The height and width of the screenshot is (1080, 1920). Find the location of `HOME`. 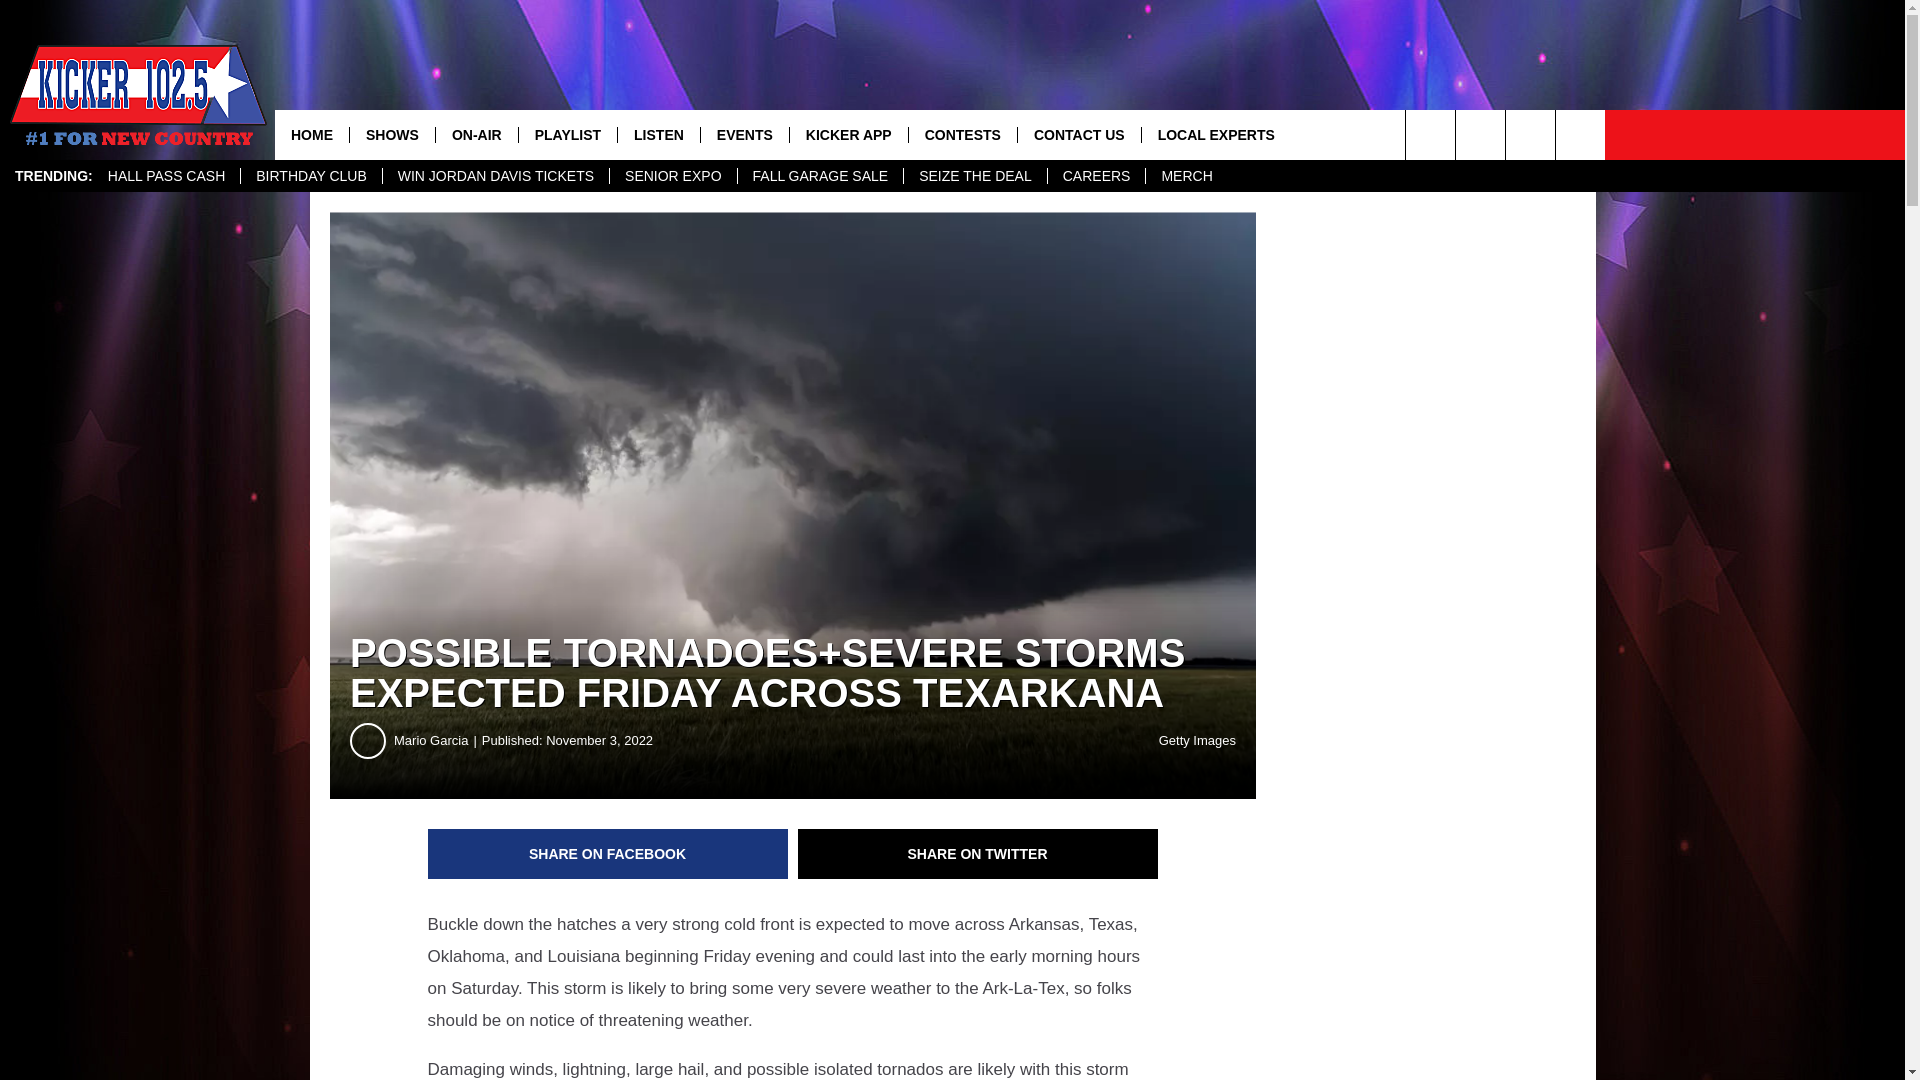

HOME is located at coordinates (312, 134).